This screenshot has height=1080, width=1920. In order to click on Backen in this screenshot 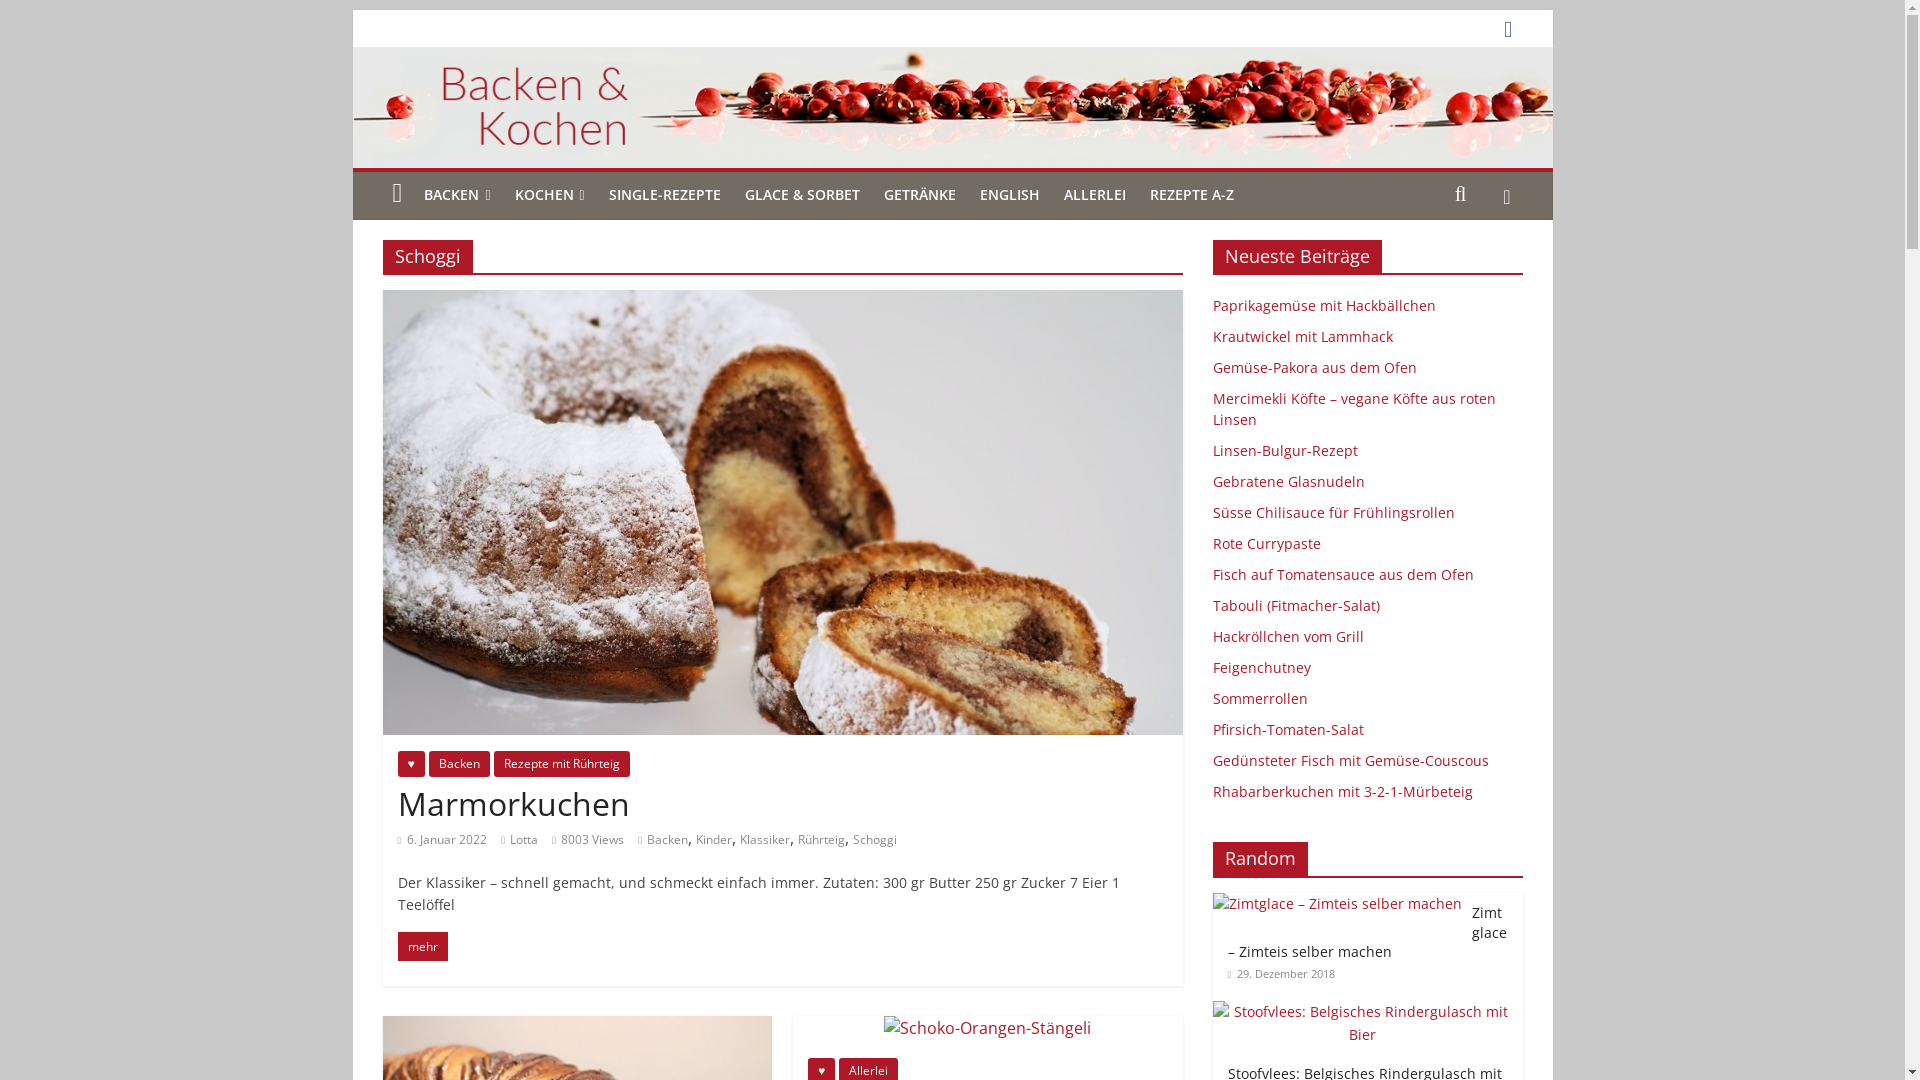, I will do `click(459, 764)`.